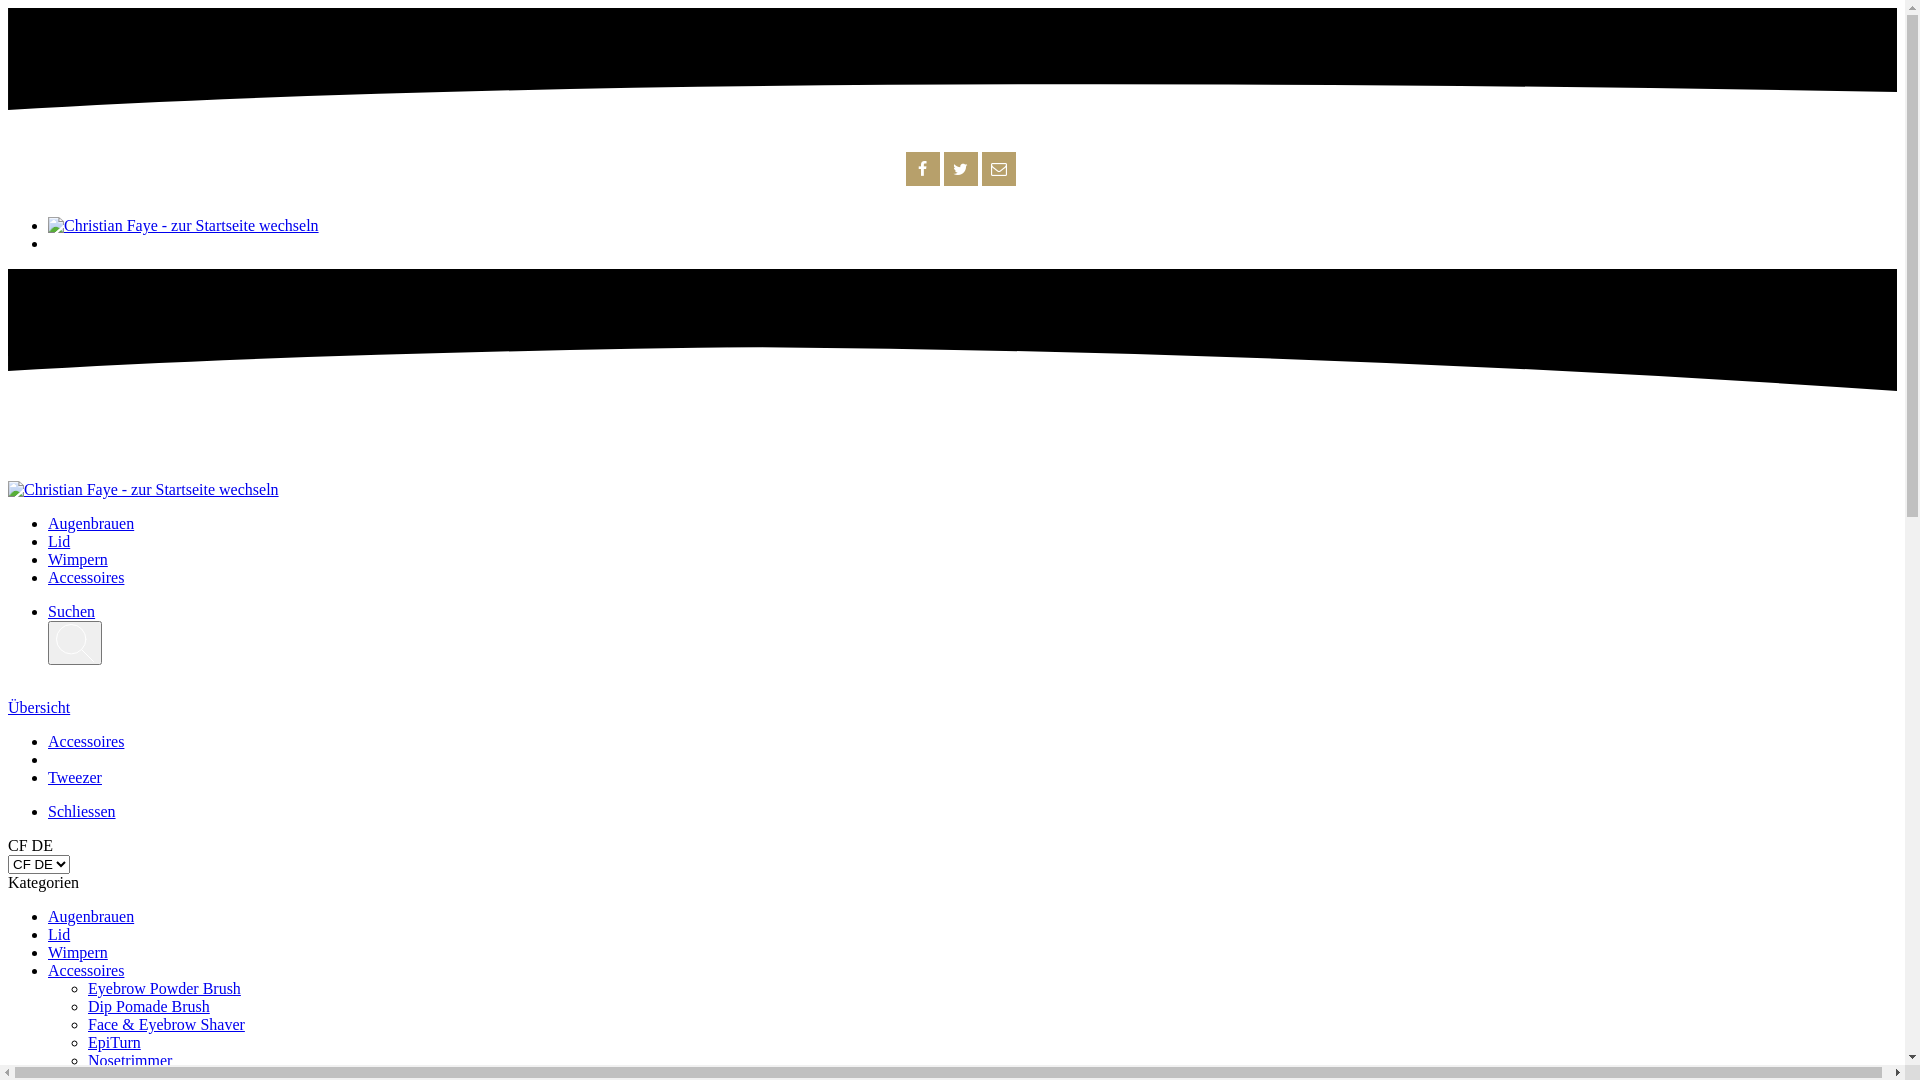 The width and height of the screenshot is (1920, 1080). I want to click on Wimpern, so click(78, 560).